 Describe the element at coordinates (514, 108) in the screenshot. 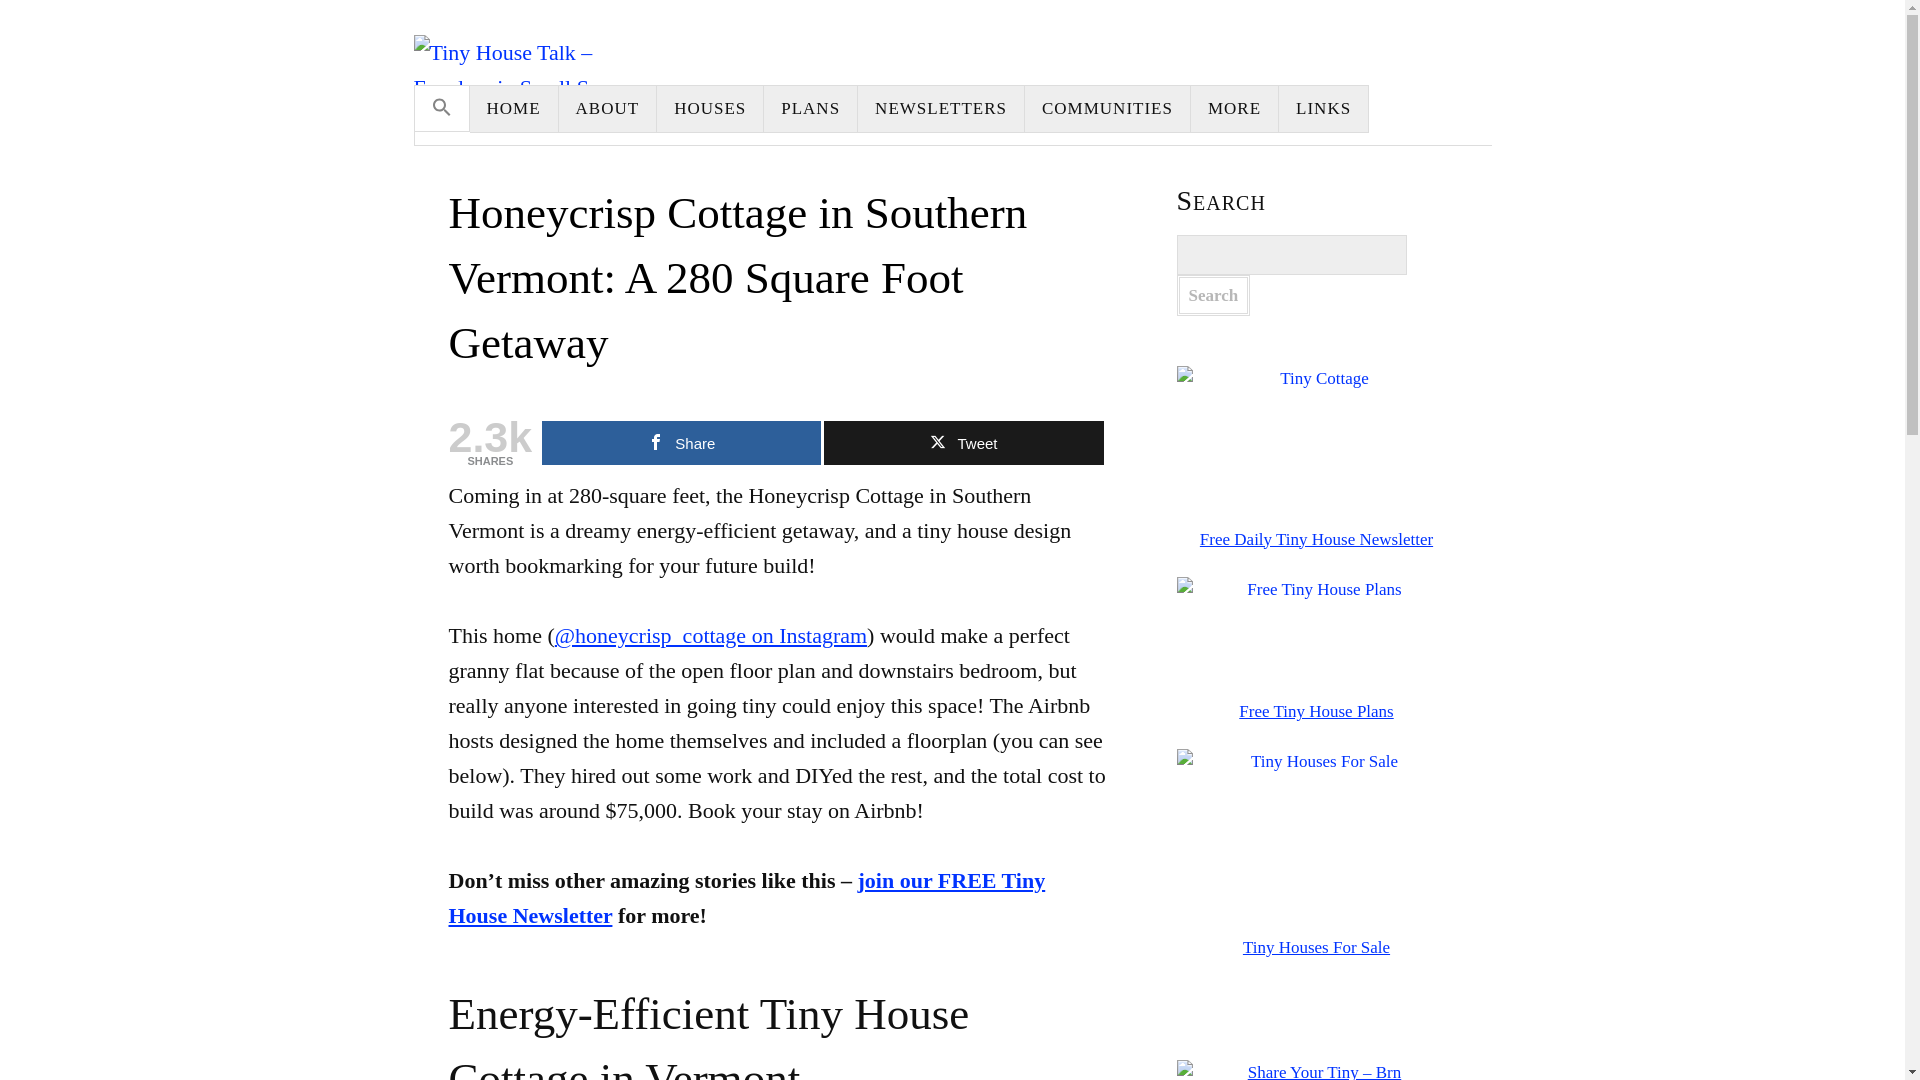

I see `HOME` at that location.